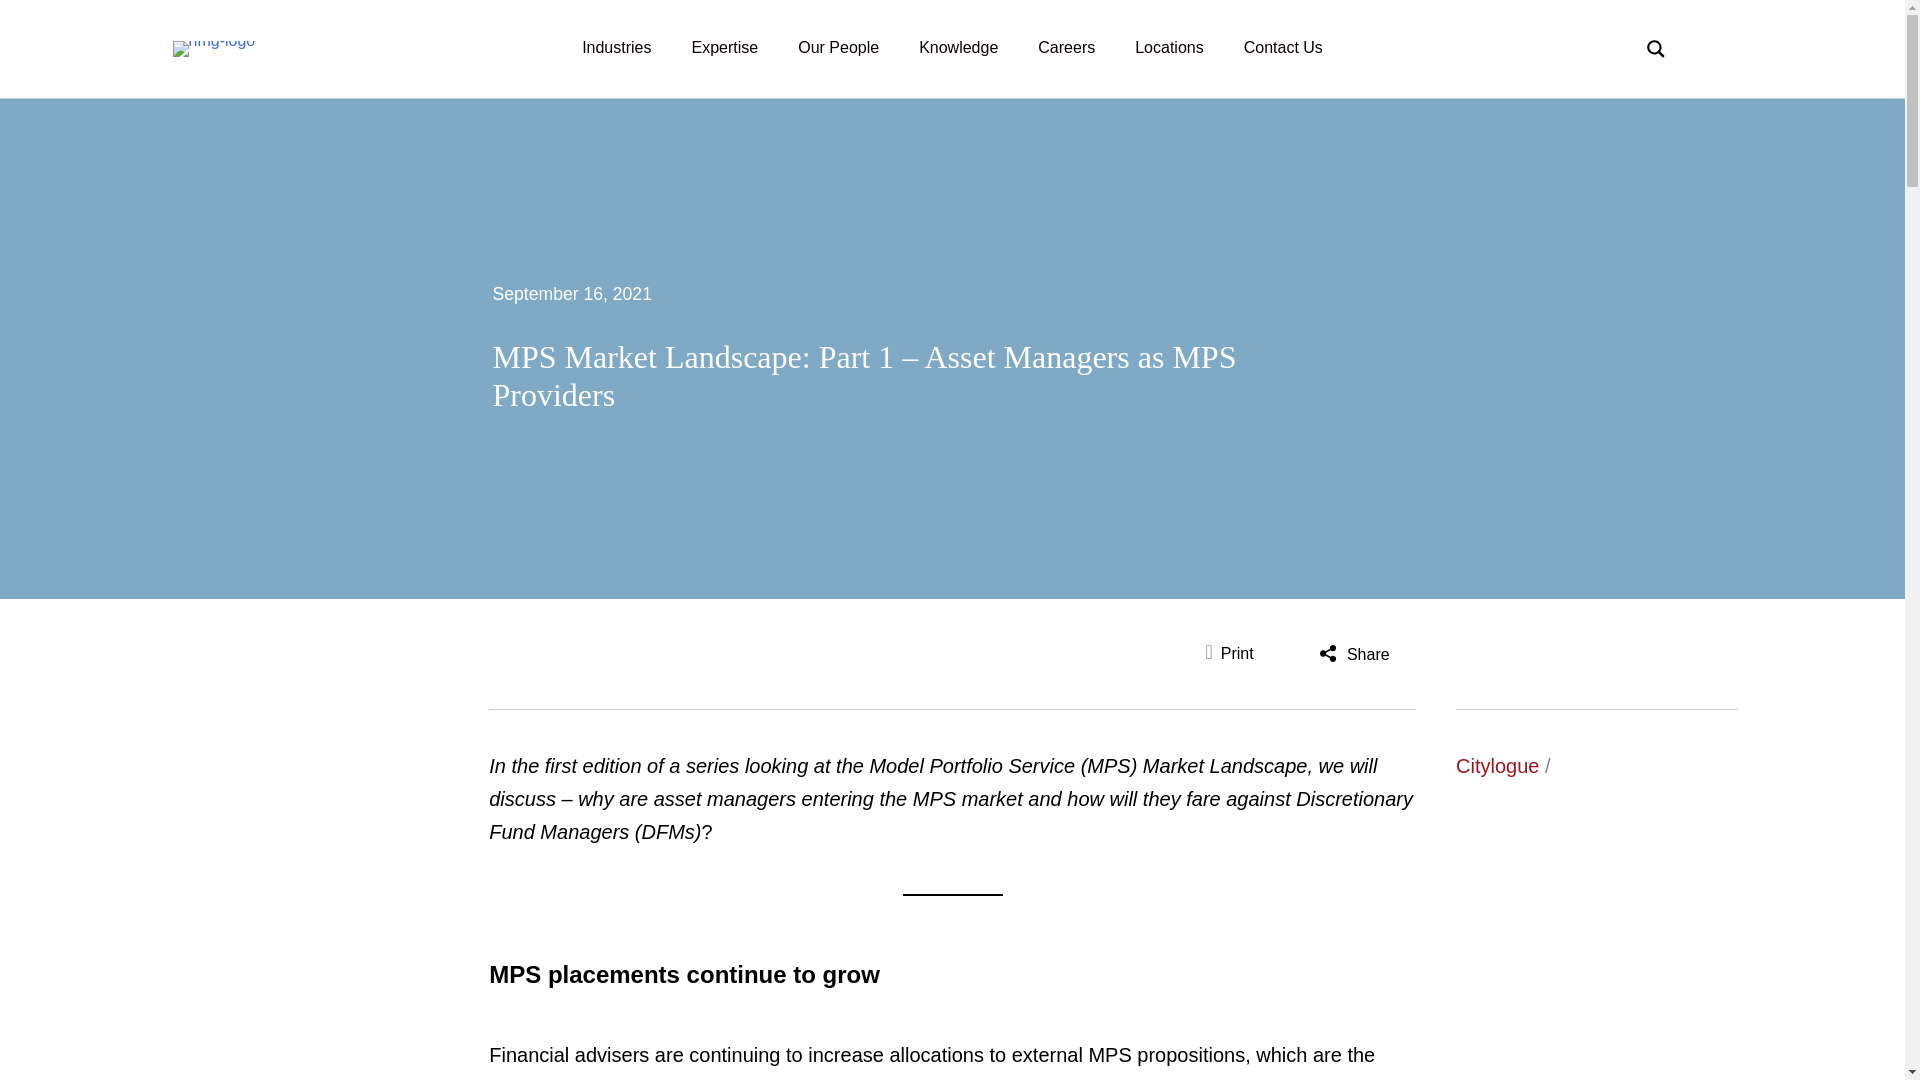 The width and height of the screenshot is (1920, 1080). Describe the element at coordinates (214, 49) in the screenshot. I see `nmg-logo` at that location.